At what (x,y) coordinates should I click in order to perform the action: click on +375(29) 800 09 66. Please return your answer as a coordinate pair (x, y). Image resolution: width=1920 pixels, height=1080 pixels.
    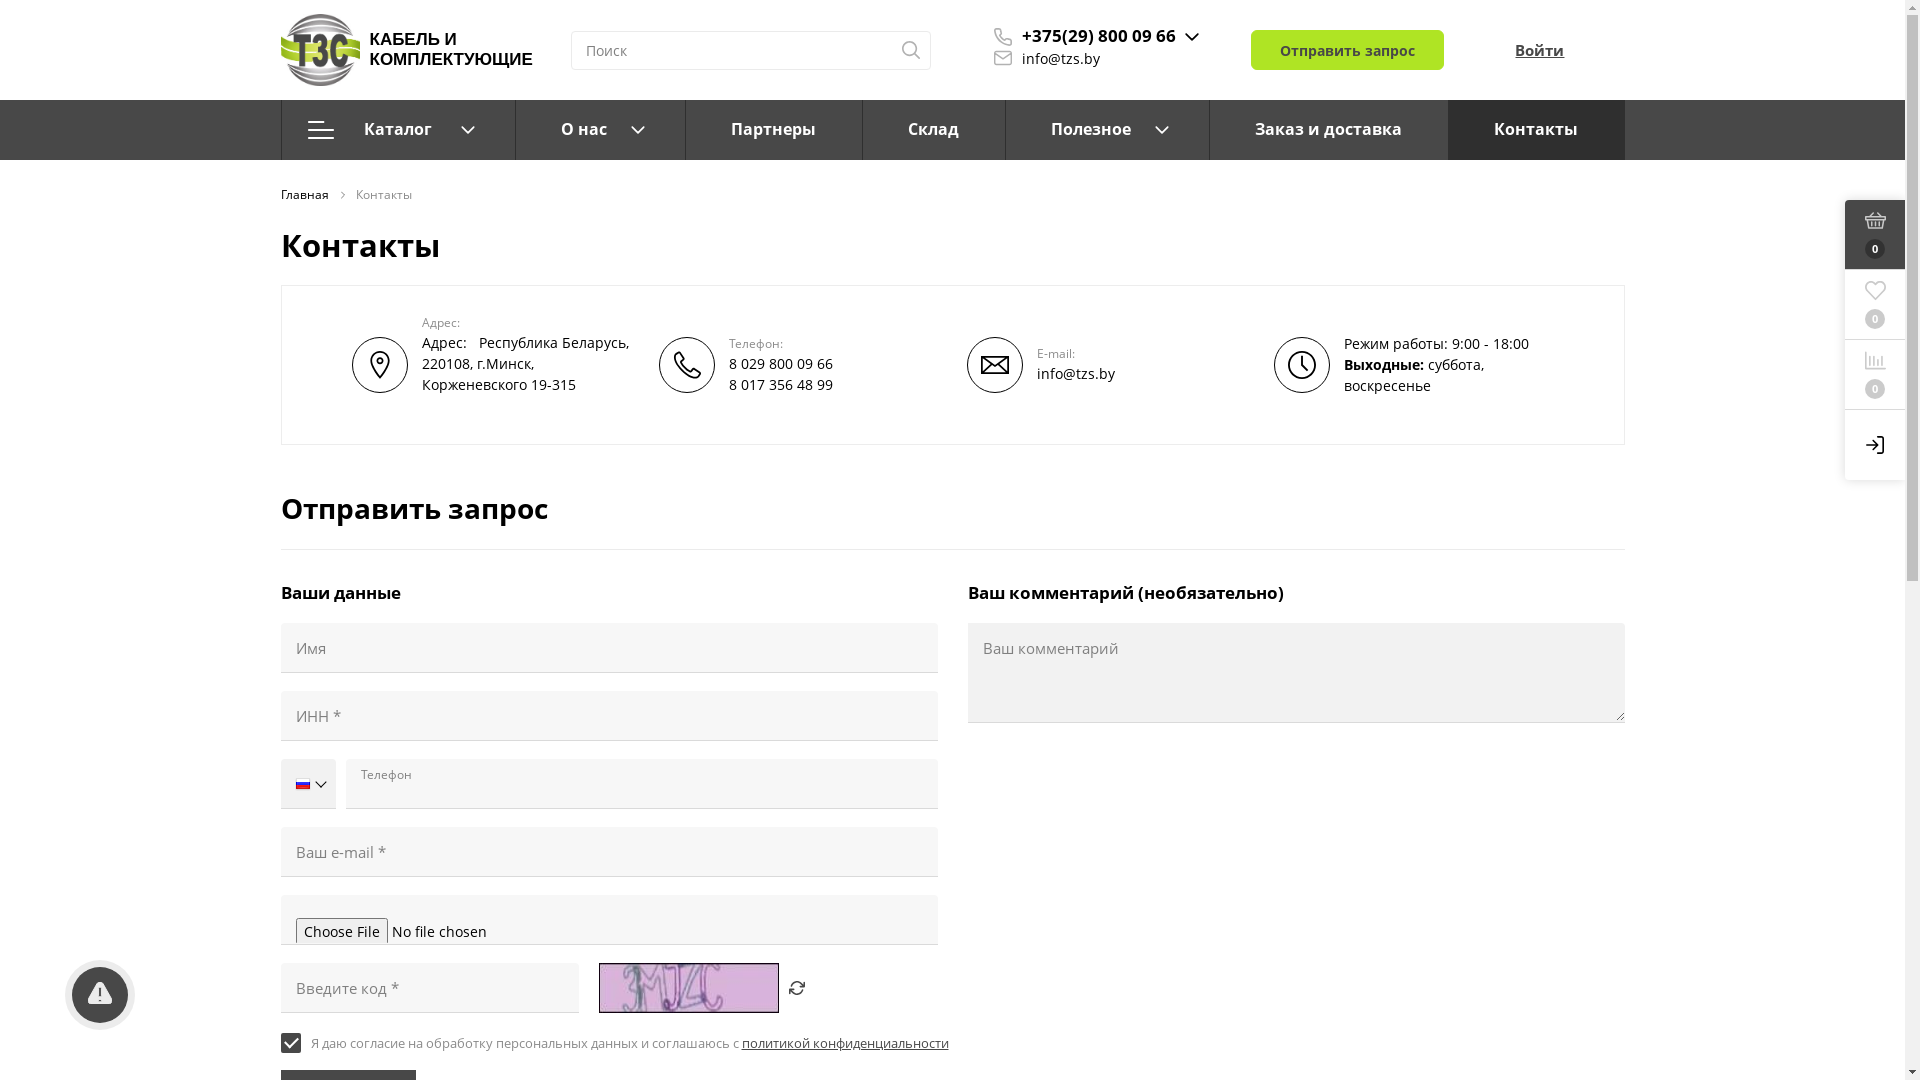
    Looking at the image, I should click on (1099, 36).